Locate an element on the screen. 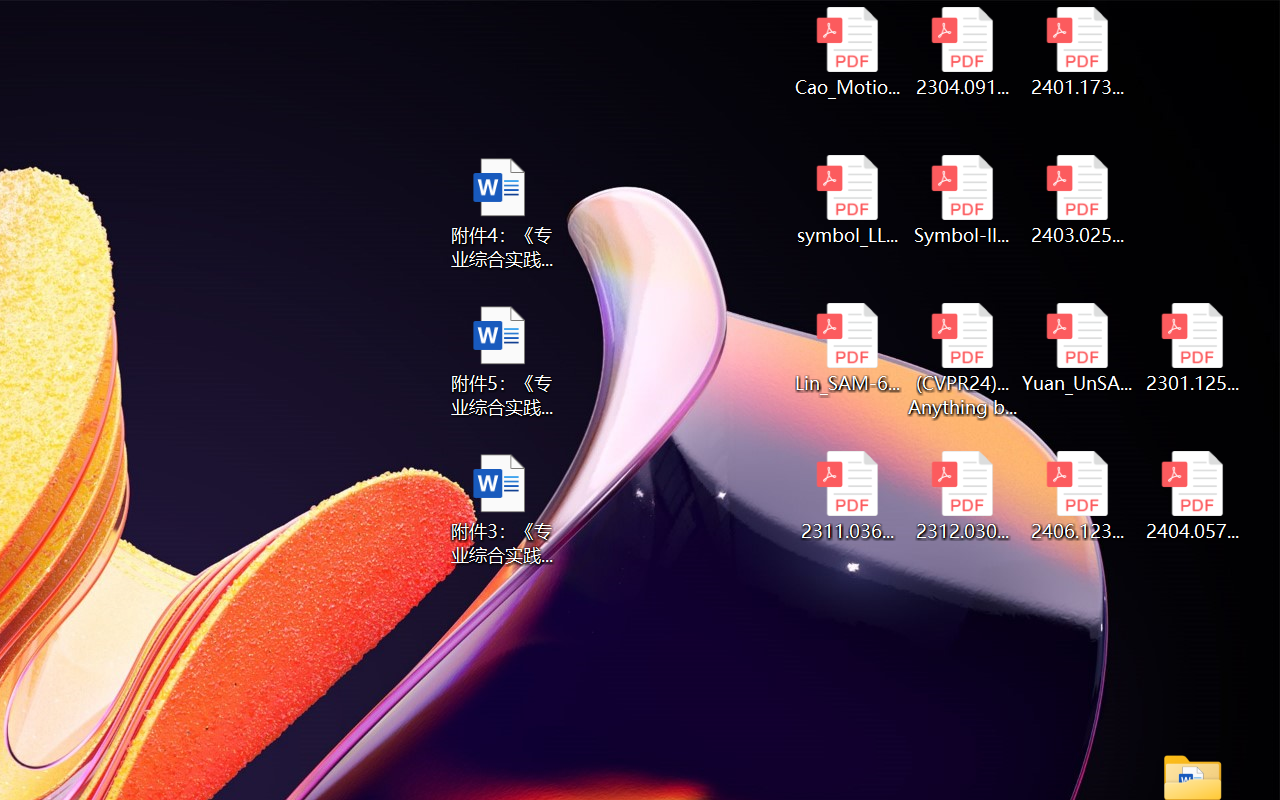 This screenshot has height=800, width=1280. symbol_LLM.pdf is located at coordinates (846, 200).